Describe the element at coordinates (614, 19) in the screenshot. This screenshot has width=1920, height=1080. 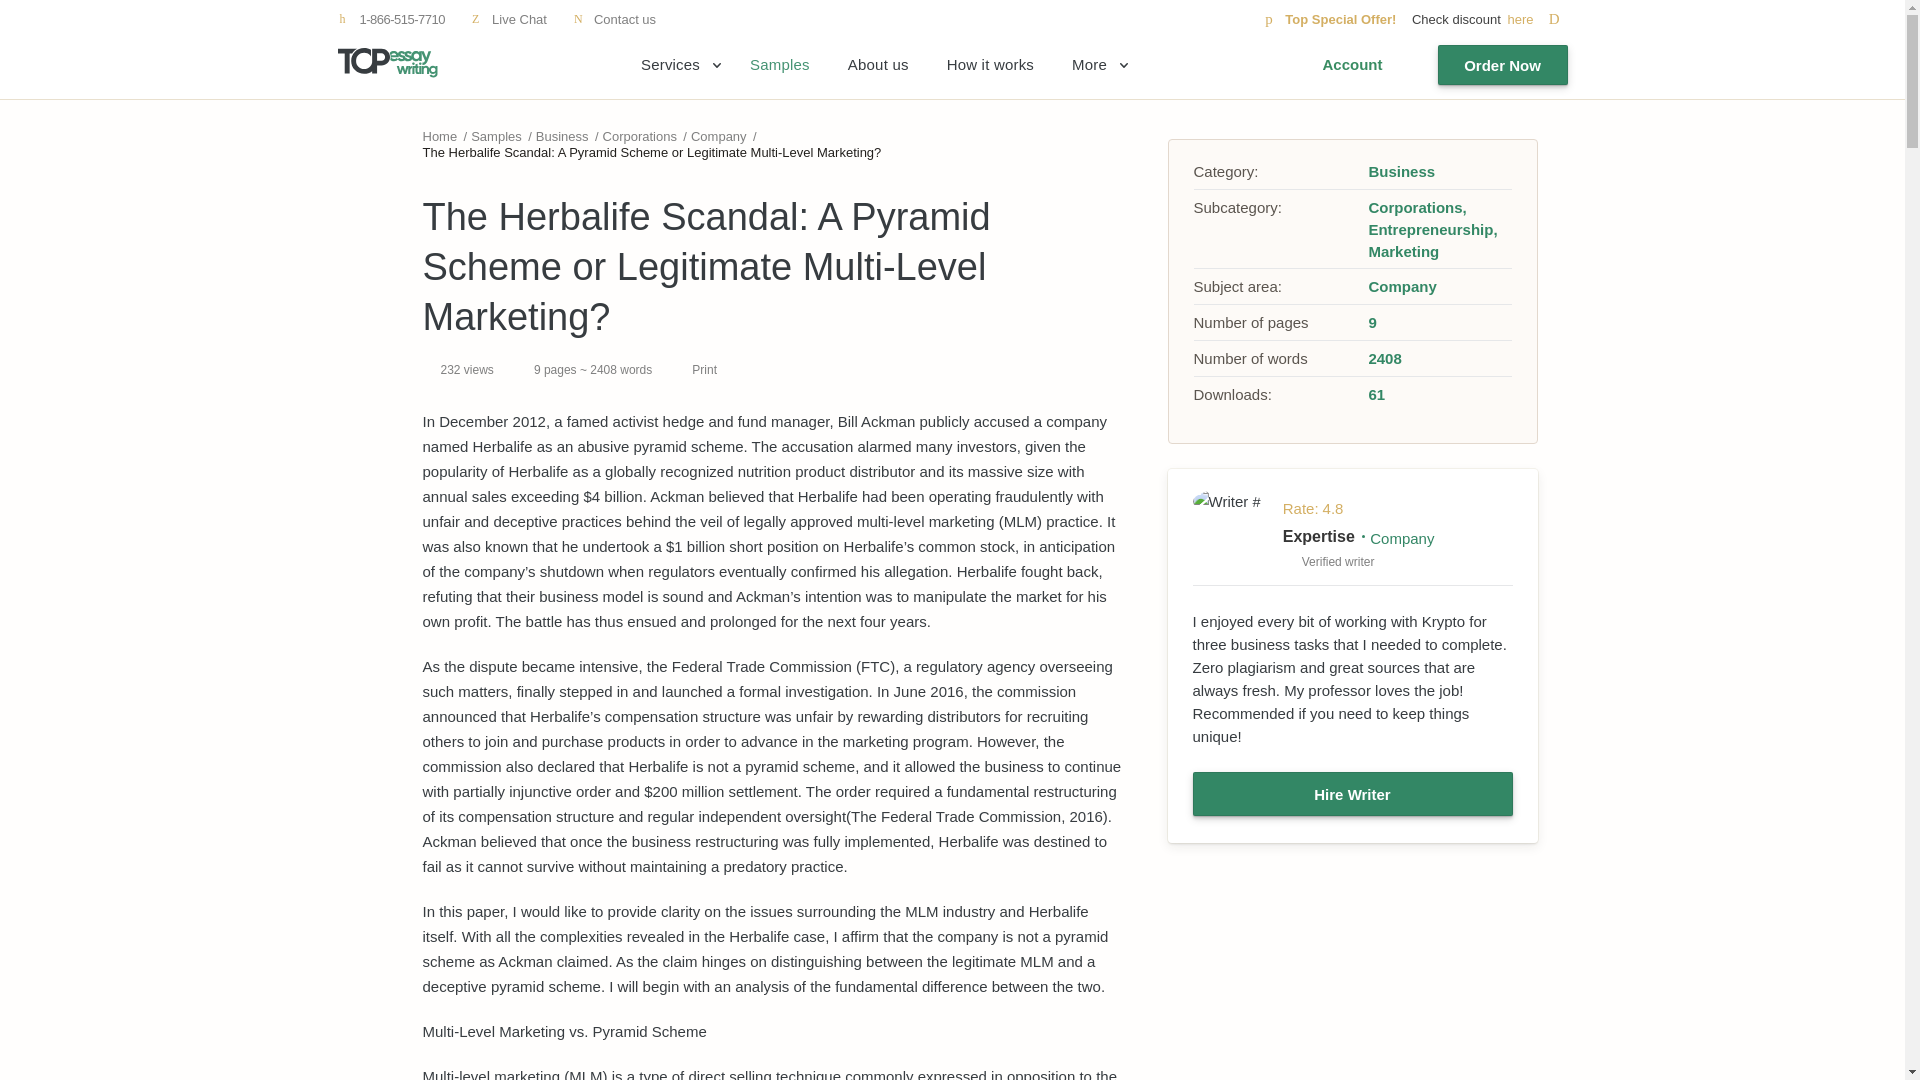
I see `Contact us` at that location.